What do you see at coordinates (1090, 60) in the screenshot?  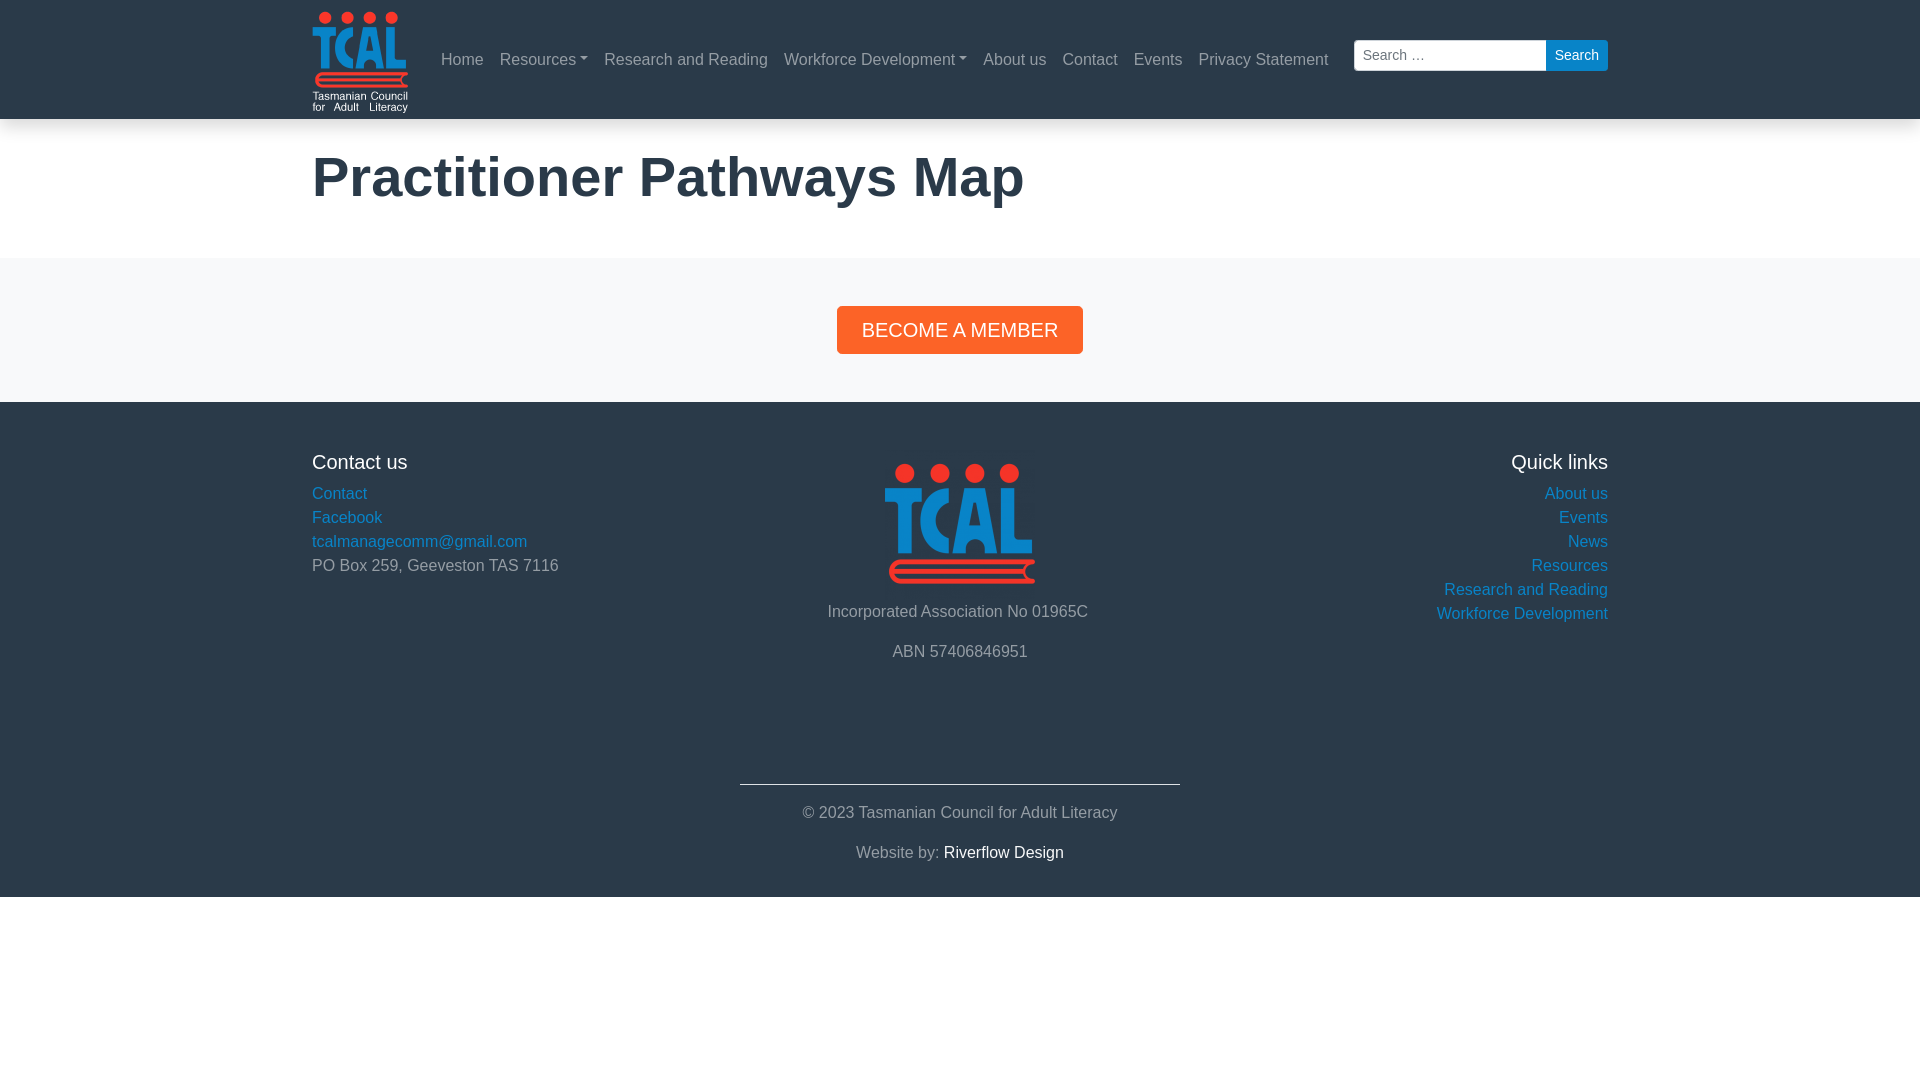 I see `Contact` at bounding box center [1090, 60].